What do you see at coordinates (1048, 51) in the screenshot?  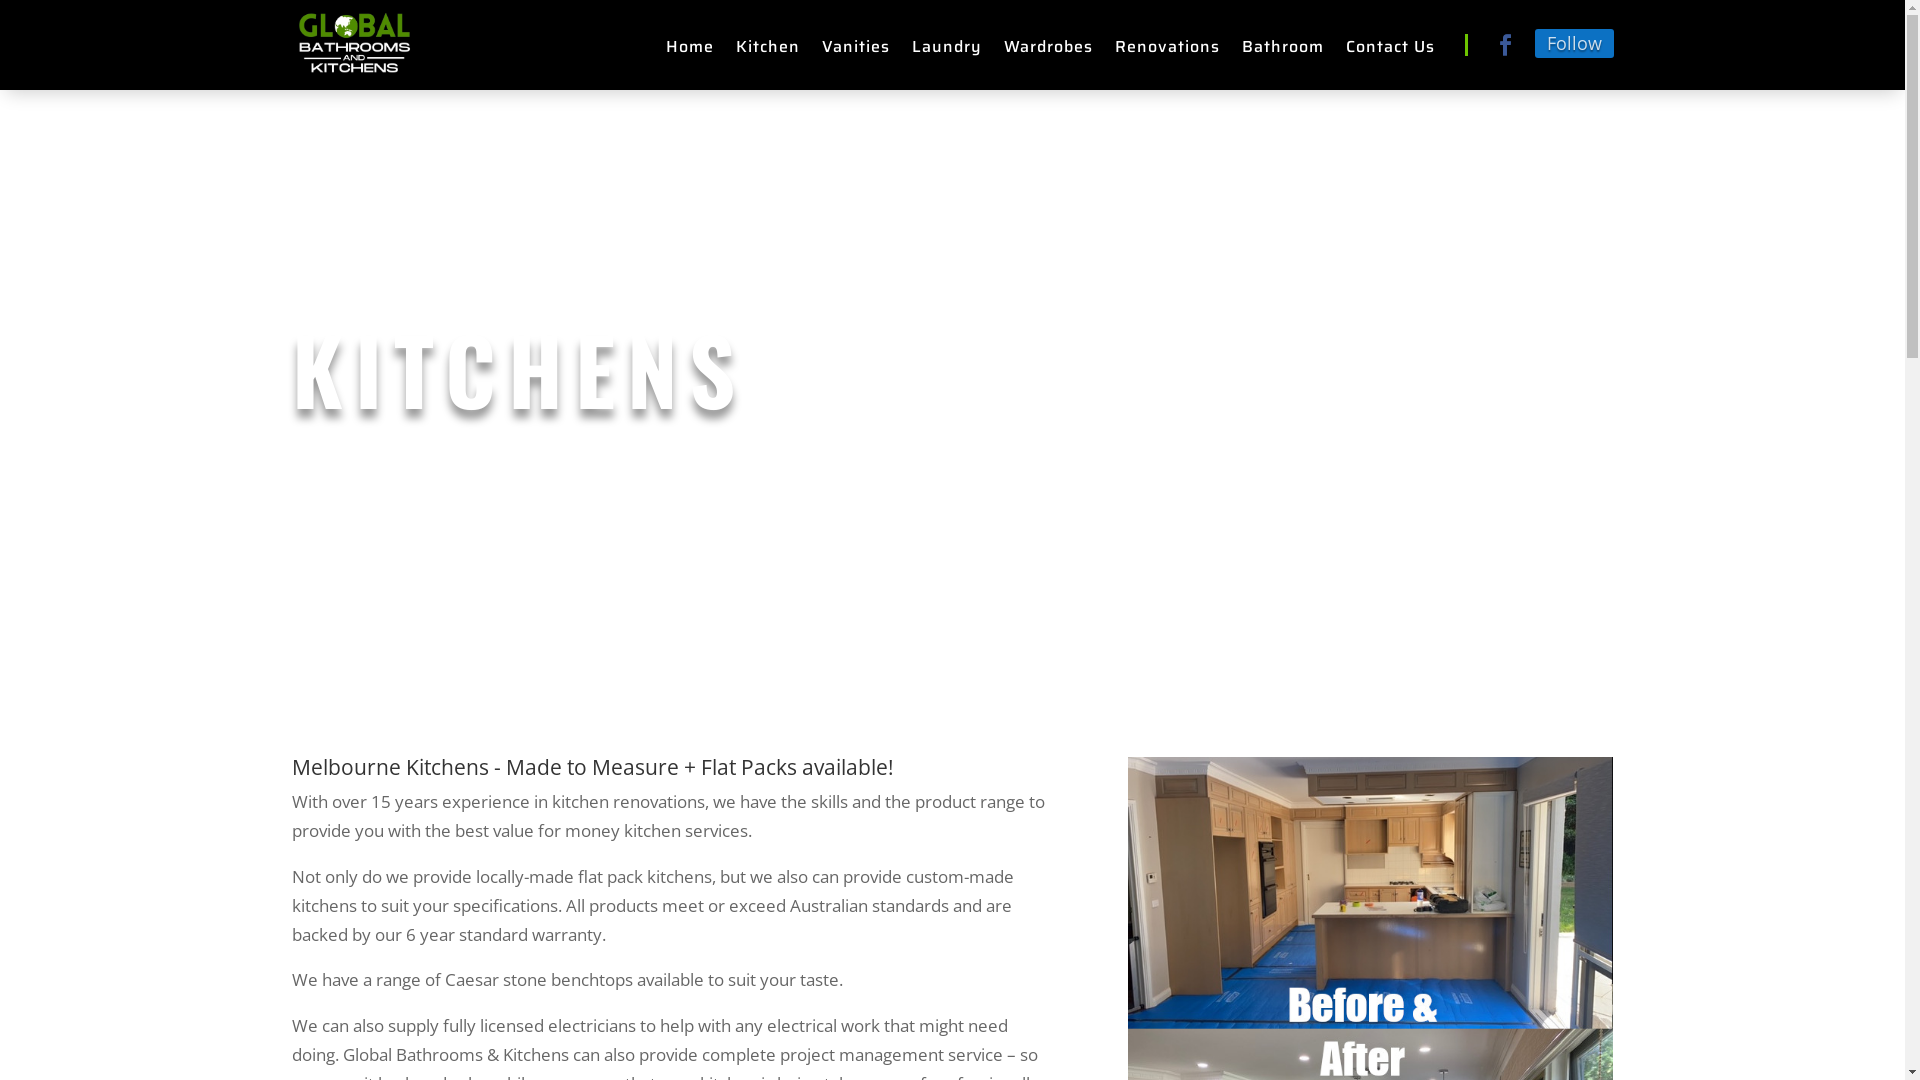 I see `Wardrobes` at bounding box center [1048, 51].